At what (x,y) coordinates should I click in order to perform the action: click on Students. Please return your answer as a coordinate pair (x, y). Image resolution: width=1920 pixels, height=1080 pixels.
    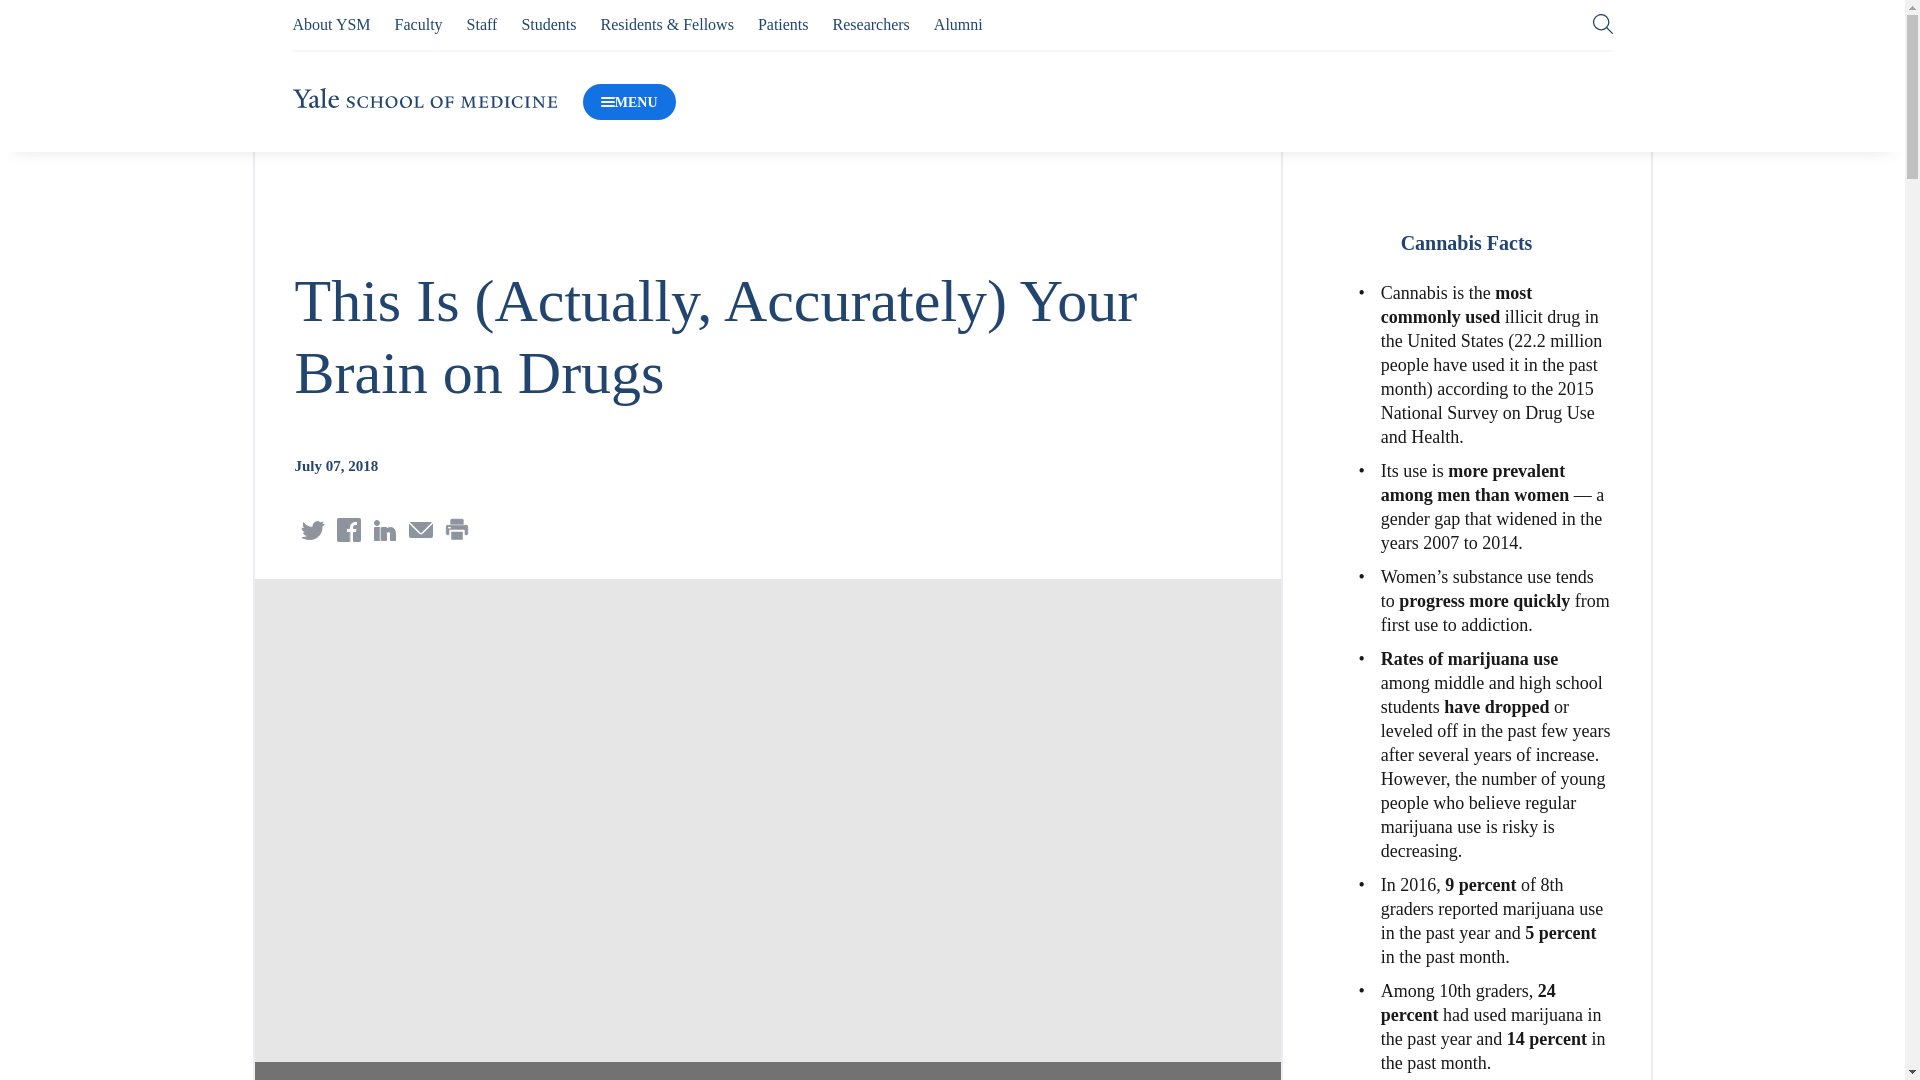
    Looking at the image, I should click on (548, 24).